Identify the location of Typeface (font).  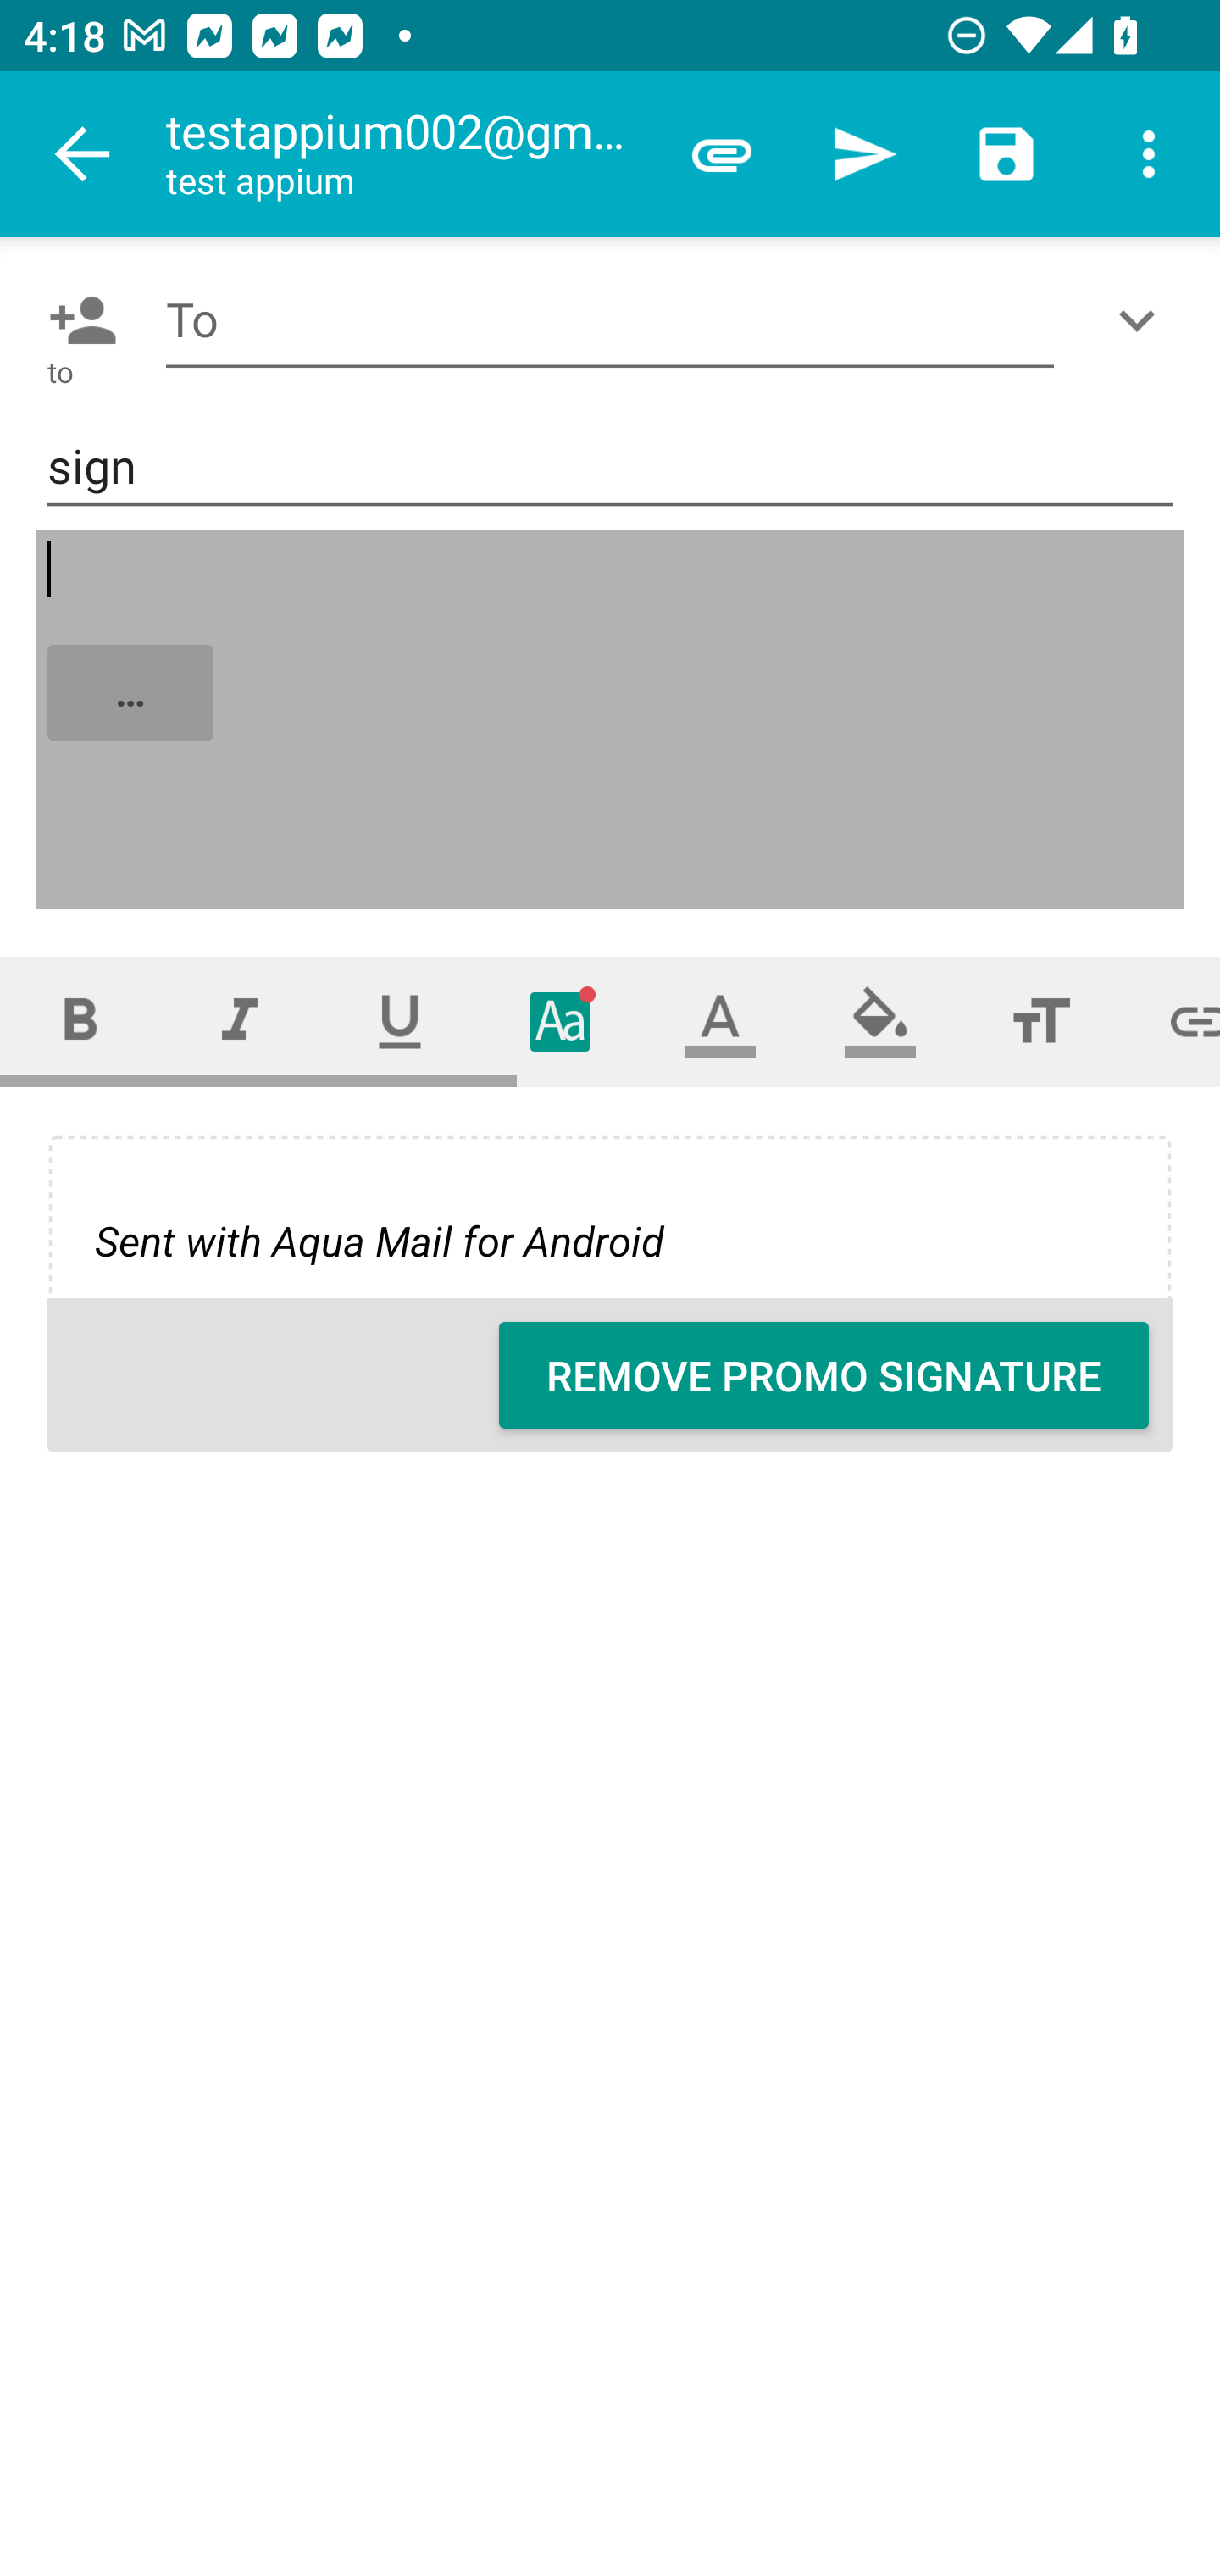
(561, 1020).